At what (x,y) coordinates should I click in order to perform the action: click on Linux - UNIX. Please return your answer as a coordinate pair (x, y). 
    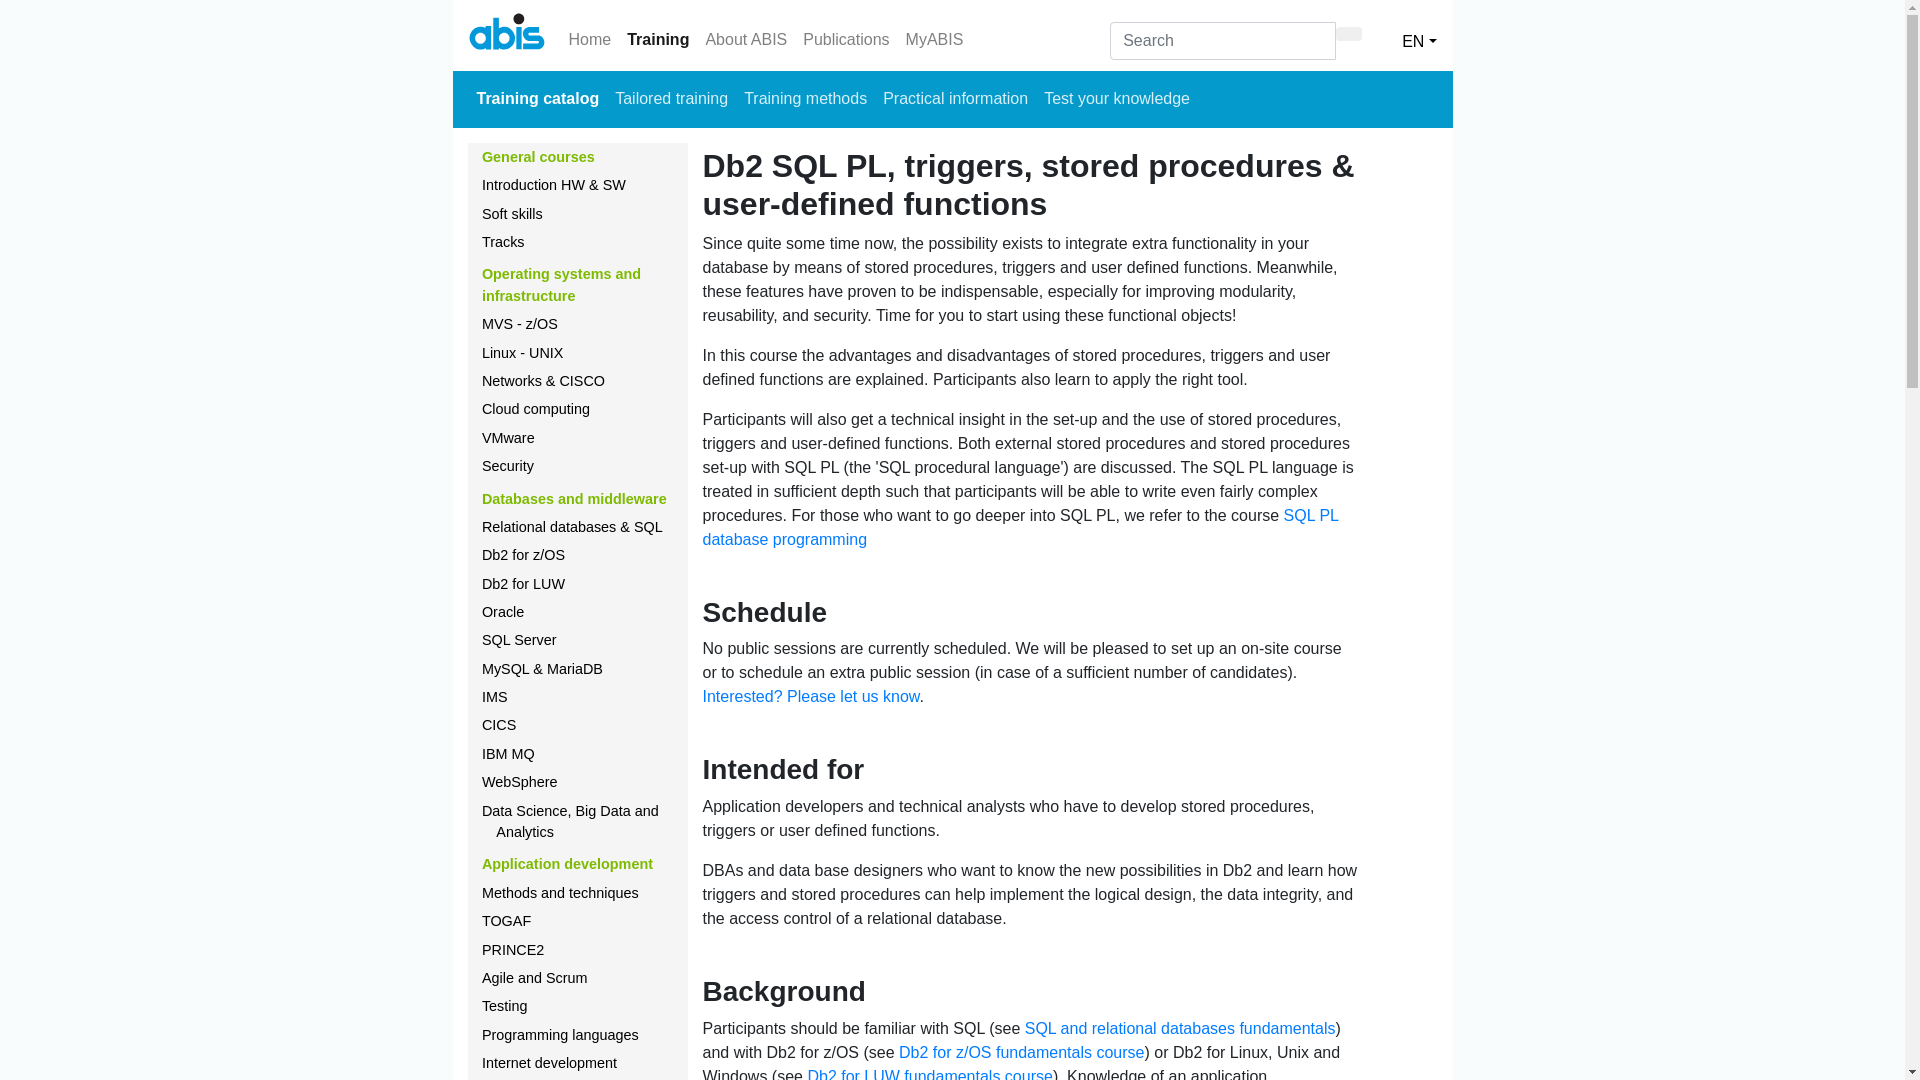
    Looking at the image, I should click on (523, 353).